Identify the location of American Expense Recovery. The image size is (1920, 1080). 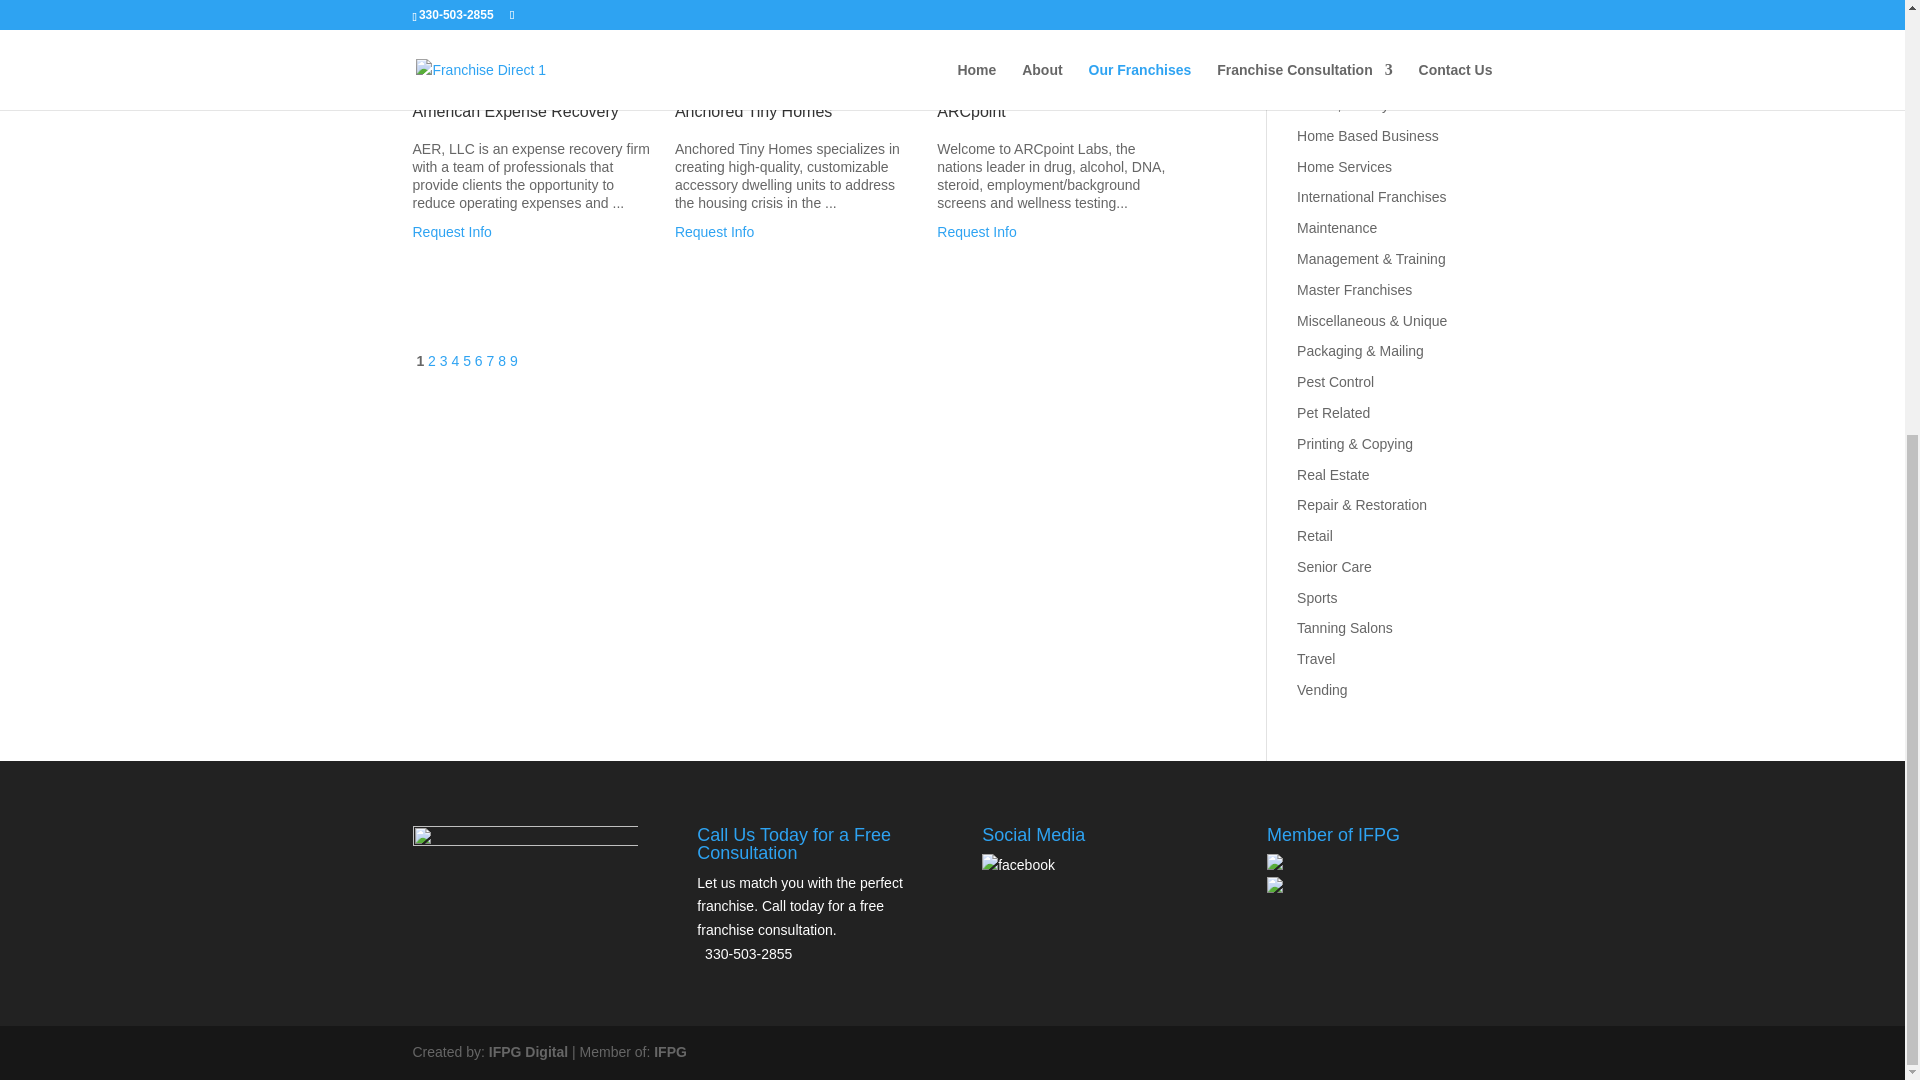
(452, 231).